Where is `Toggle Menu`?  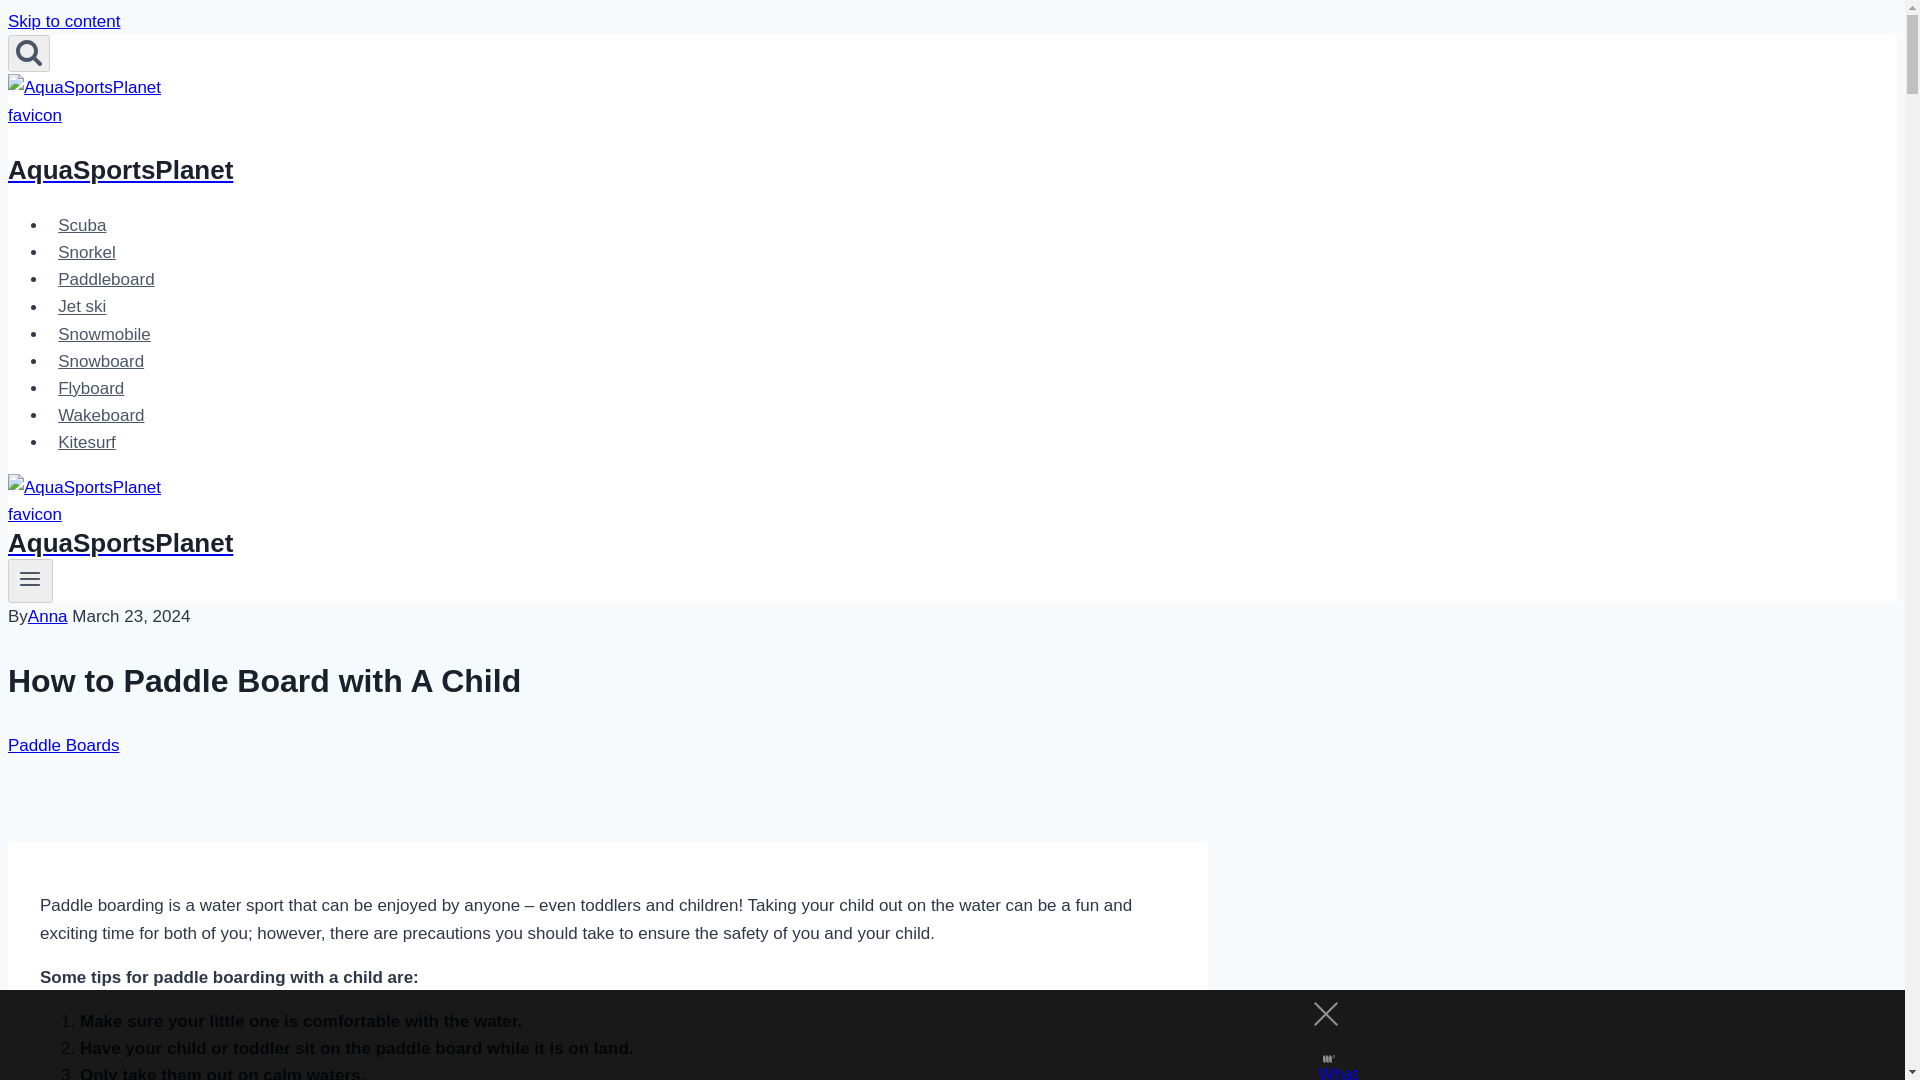
Toggle Menu is located at coordinates (30, 578).